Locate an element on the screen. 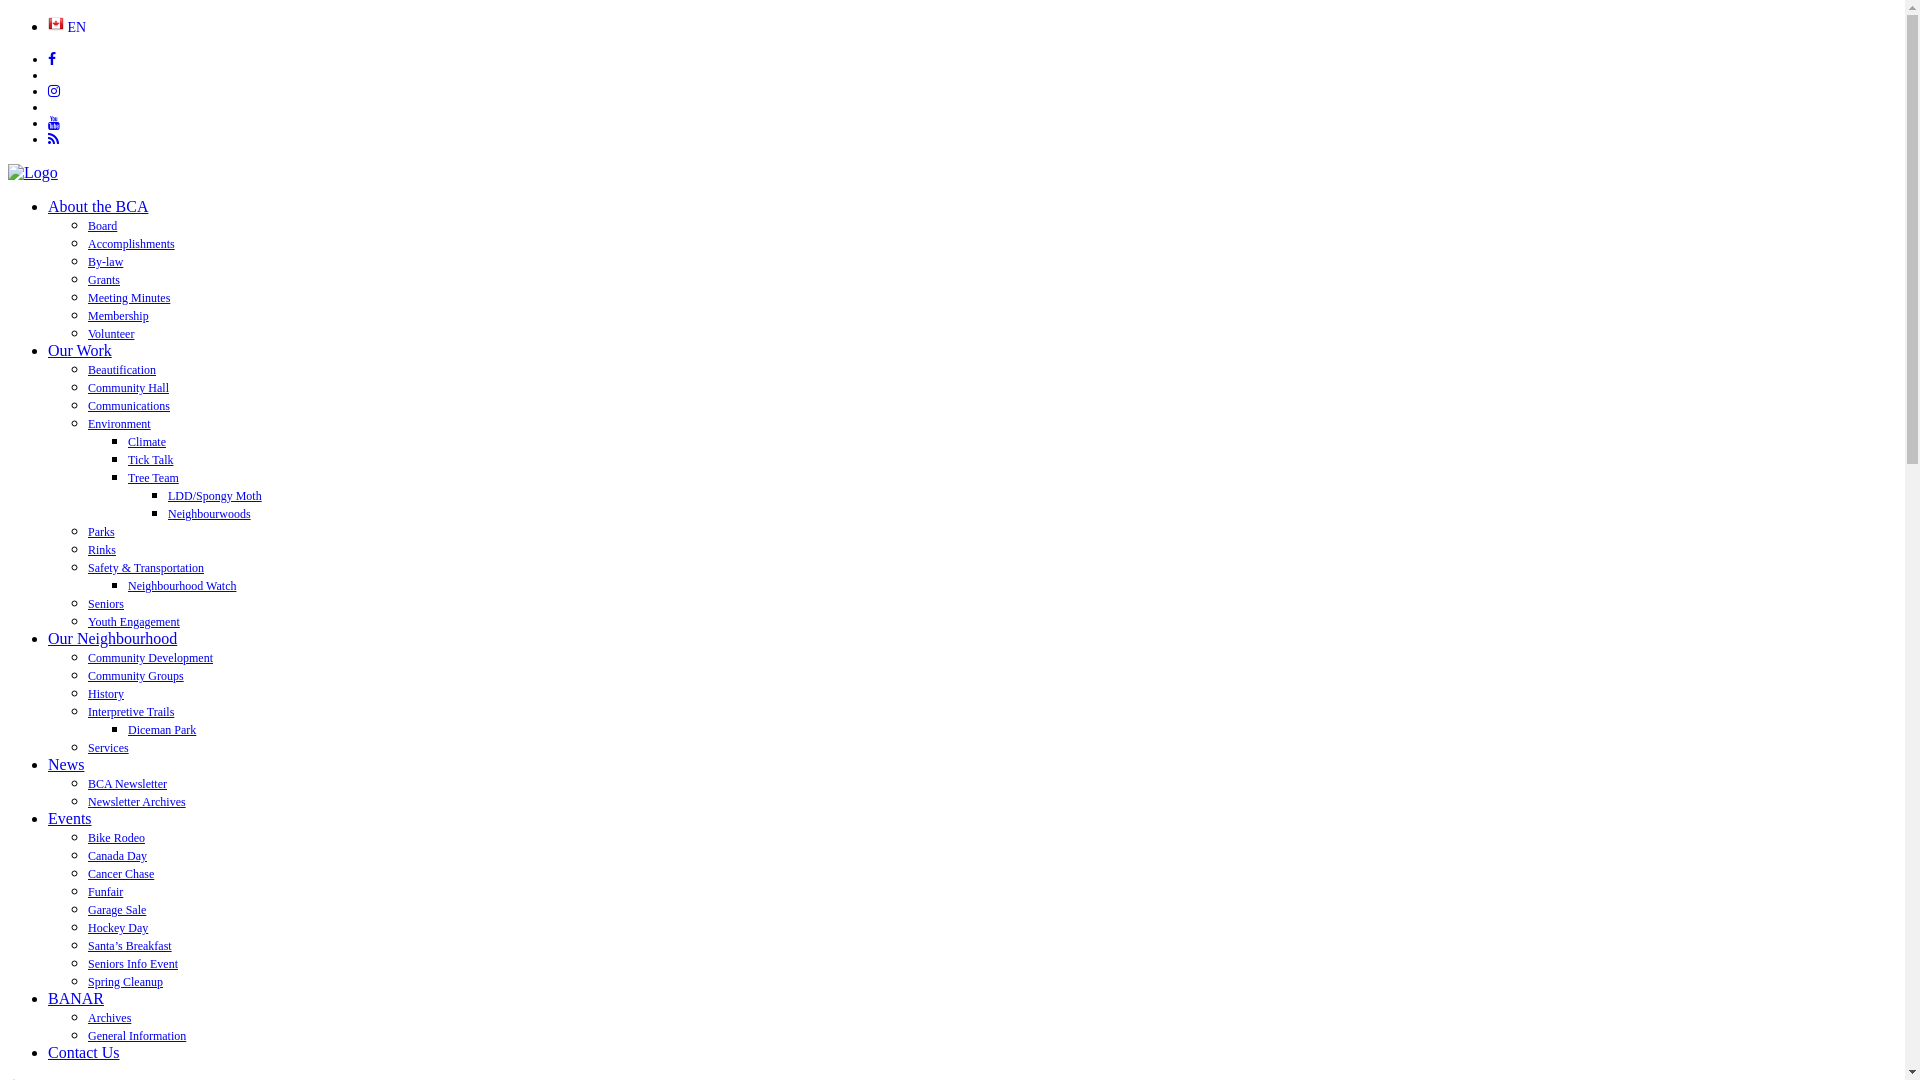 The image size is (1920, 1080). About the BCA is located at coordinates (98, 206).